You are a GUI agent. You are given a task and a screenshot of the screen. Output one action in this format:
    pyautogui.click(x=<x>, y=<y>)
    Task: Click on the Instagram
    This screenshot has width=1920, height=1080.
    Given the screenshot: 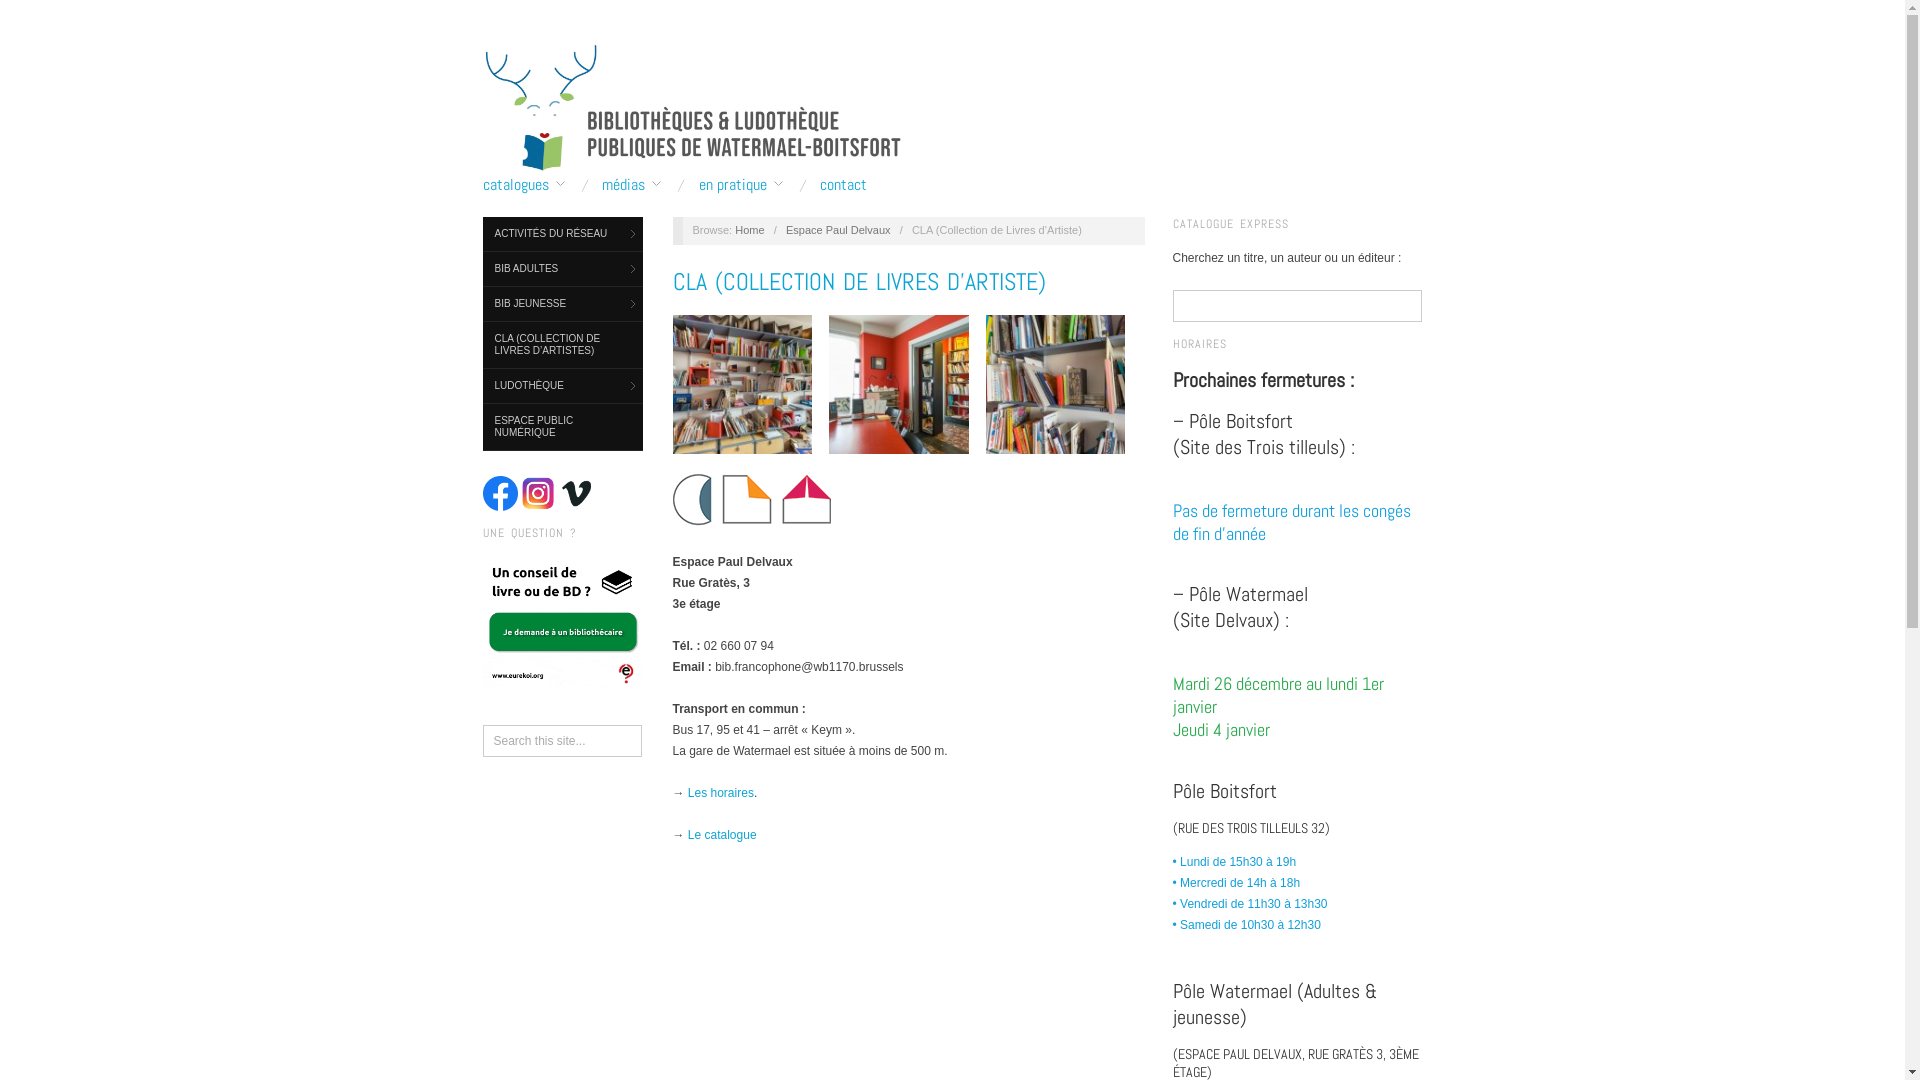 What is the action you would take?
    pyautogui.click(x=538, y=494)
    